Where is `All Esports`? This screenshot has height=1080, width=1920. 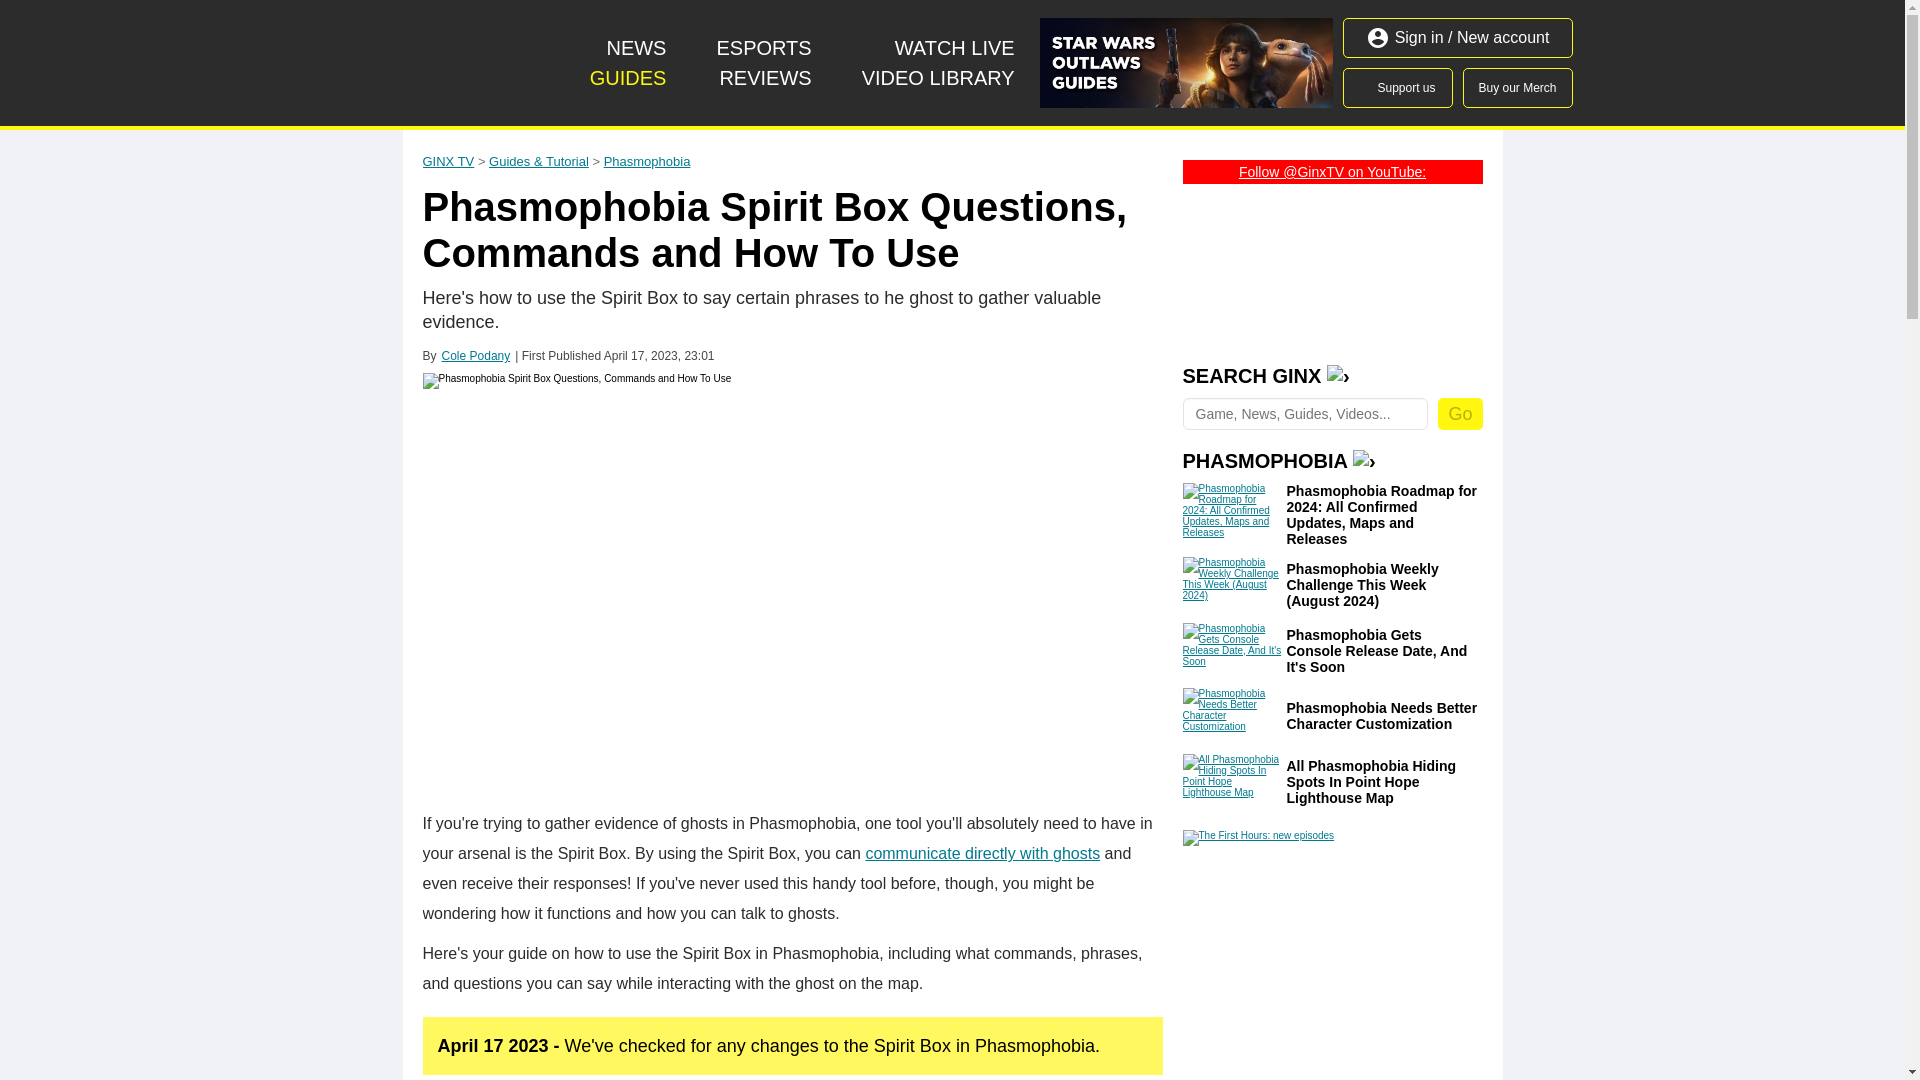
All Esports is located at coordinates (764, 48).